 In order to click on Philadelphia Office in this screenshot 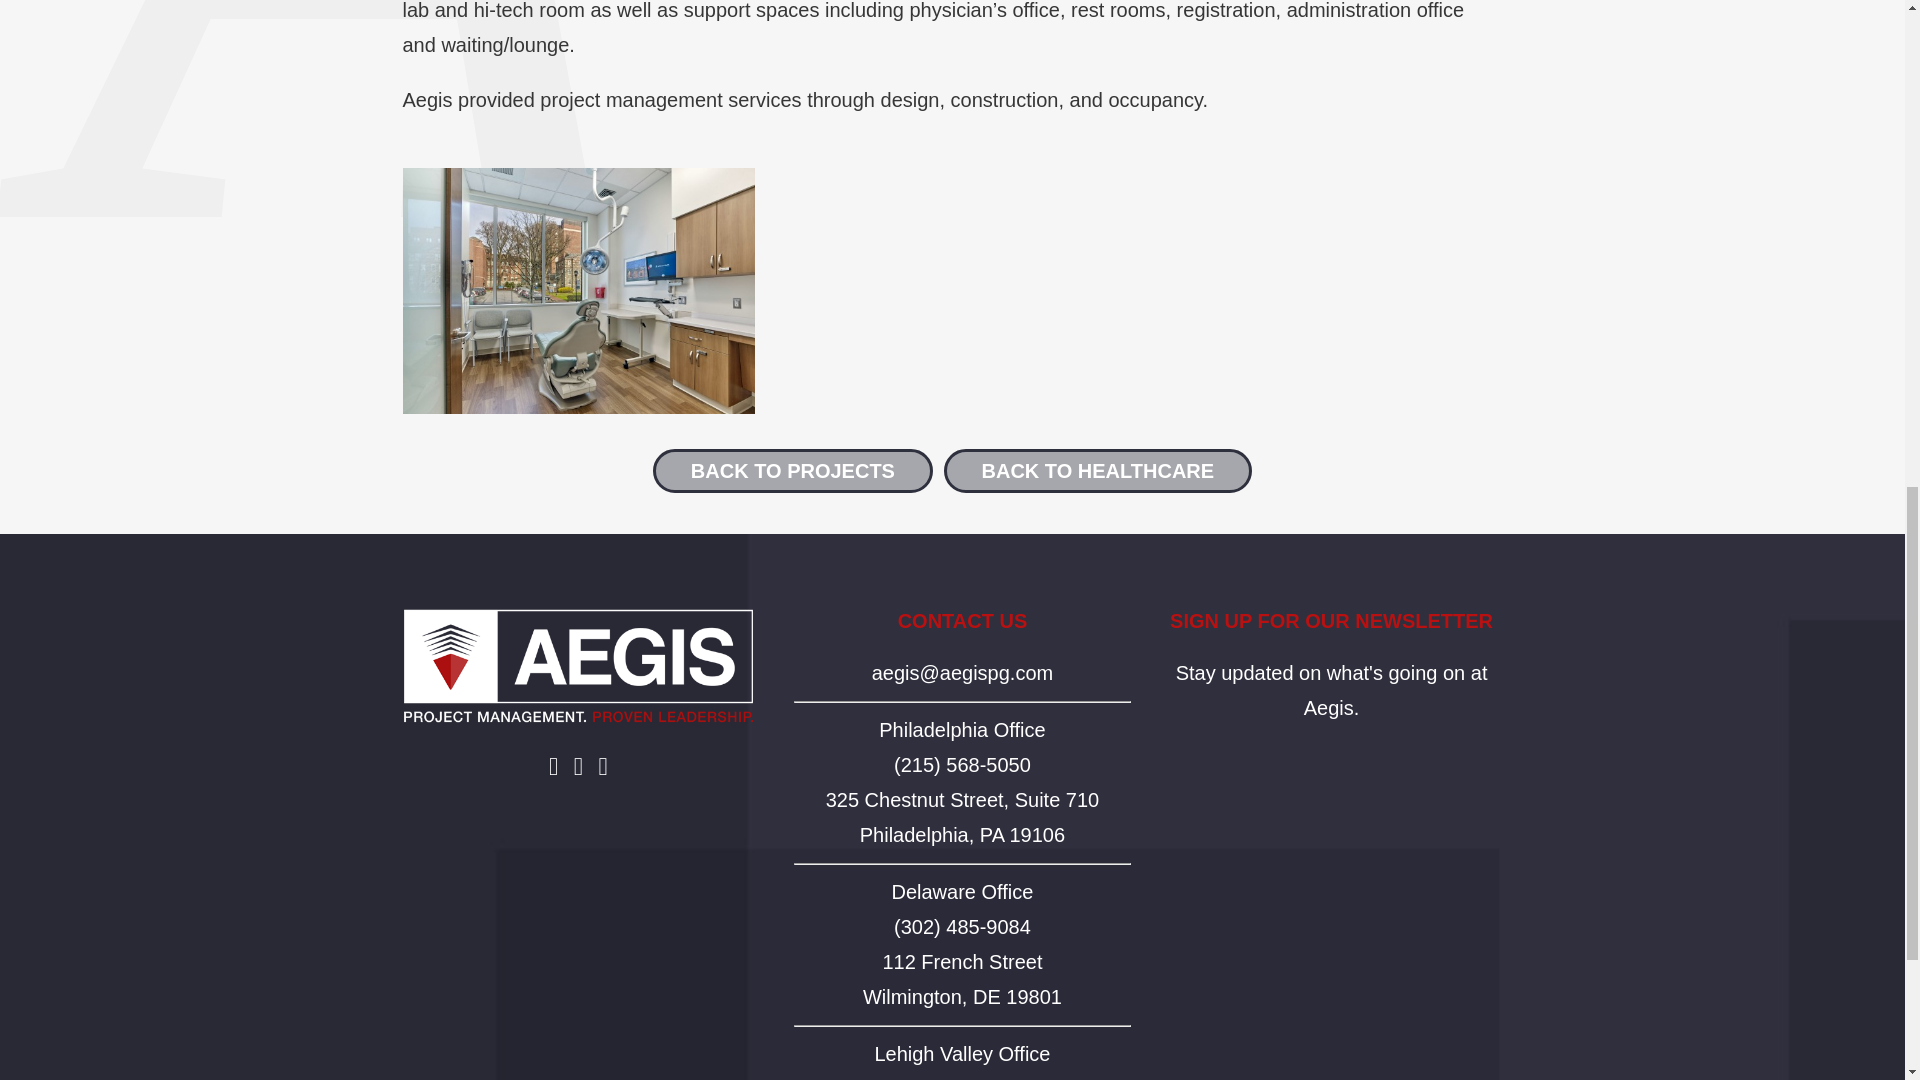, I will do `click(962, 730)`.